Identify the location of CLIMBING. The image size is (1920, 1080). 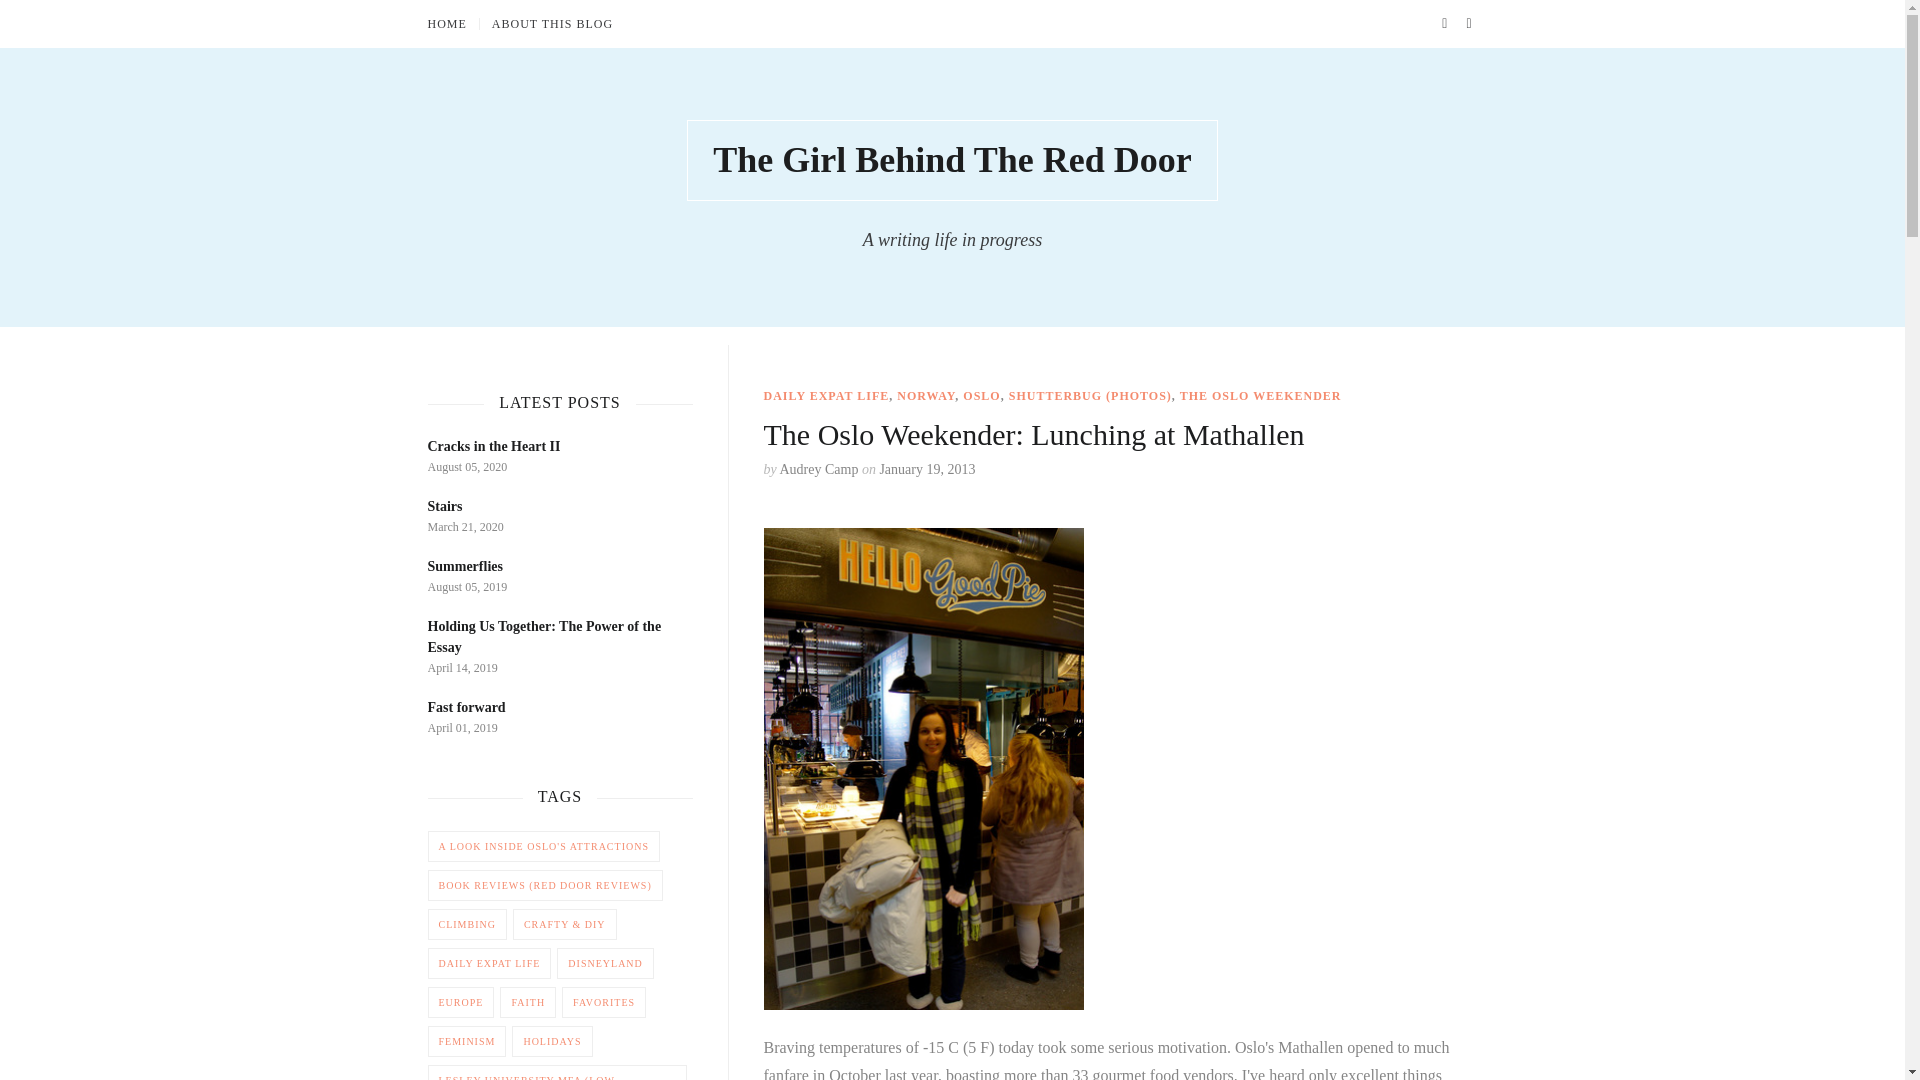
(467, 924).